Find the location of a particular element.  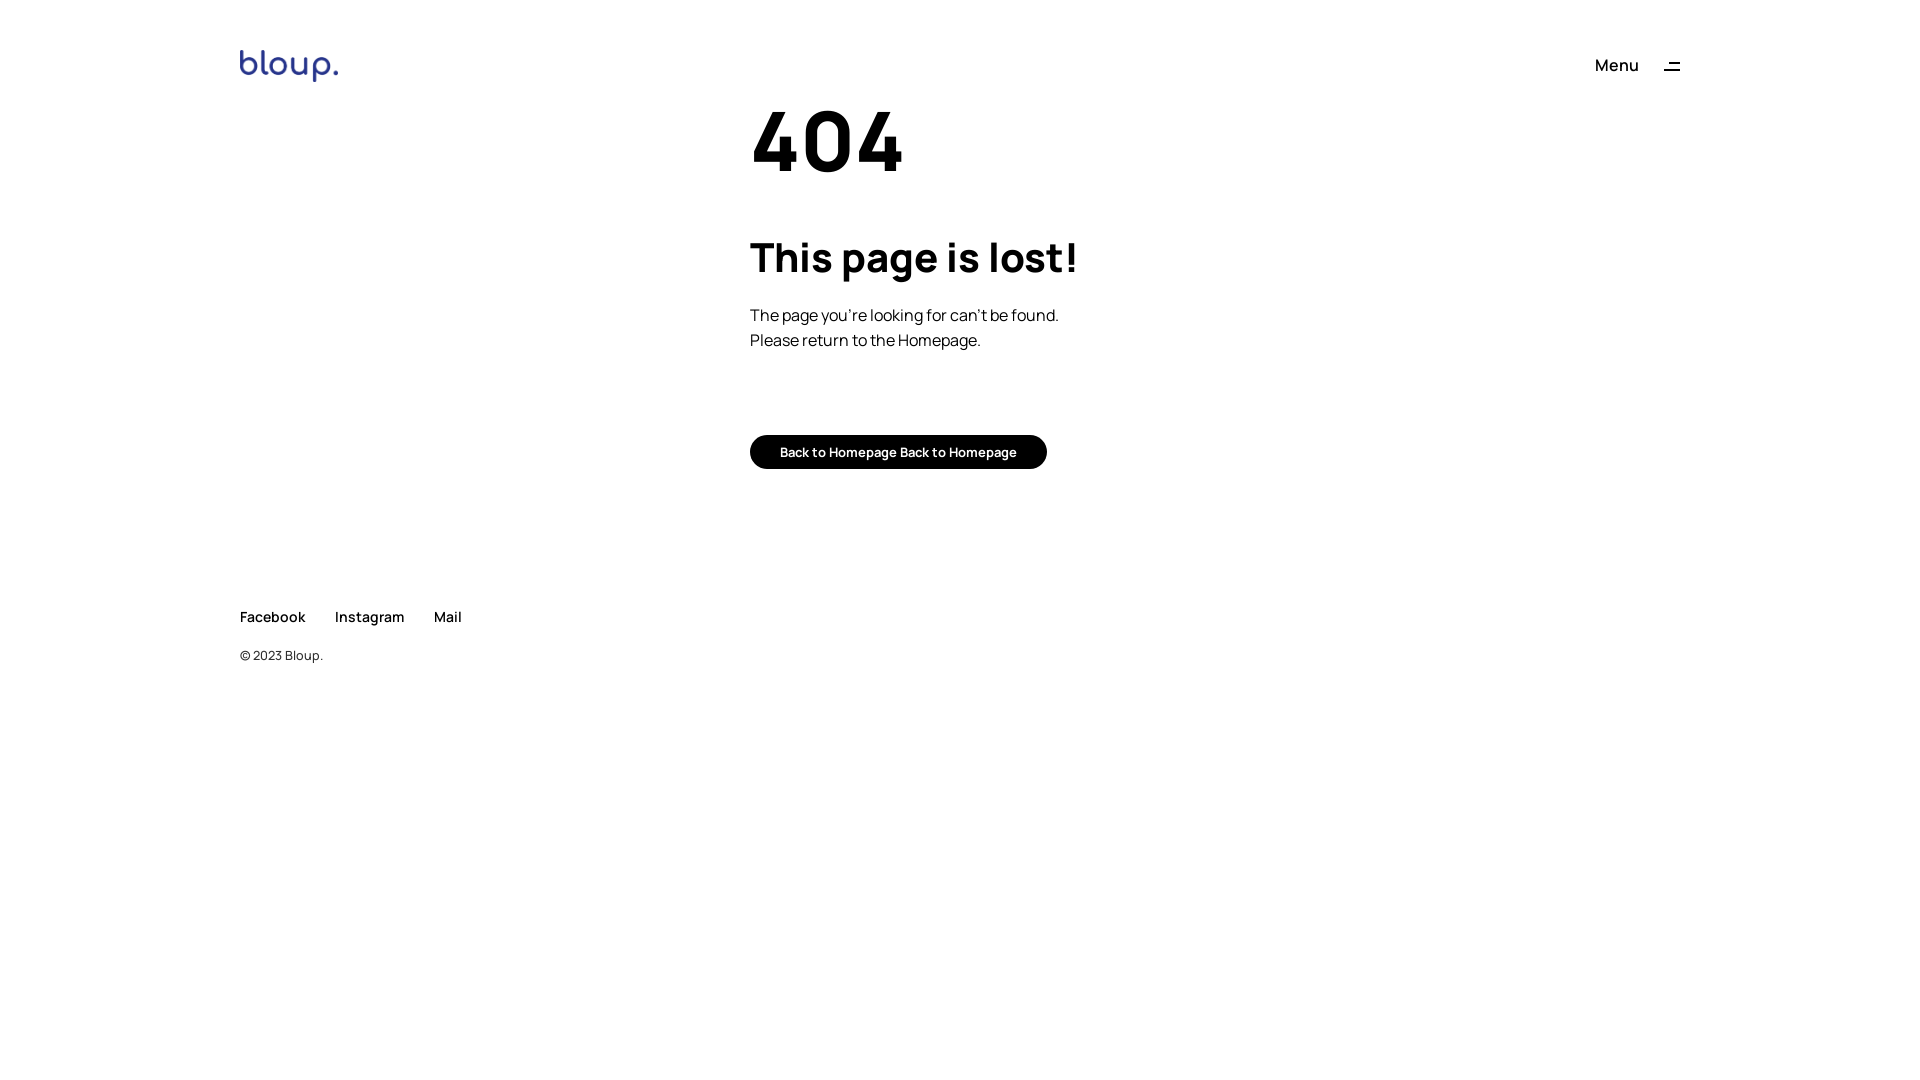

Mail is located at coordinates (448, 616).